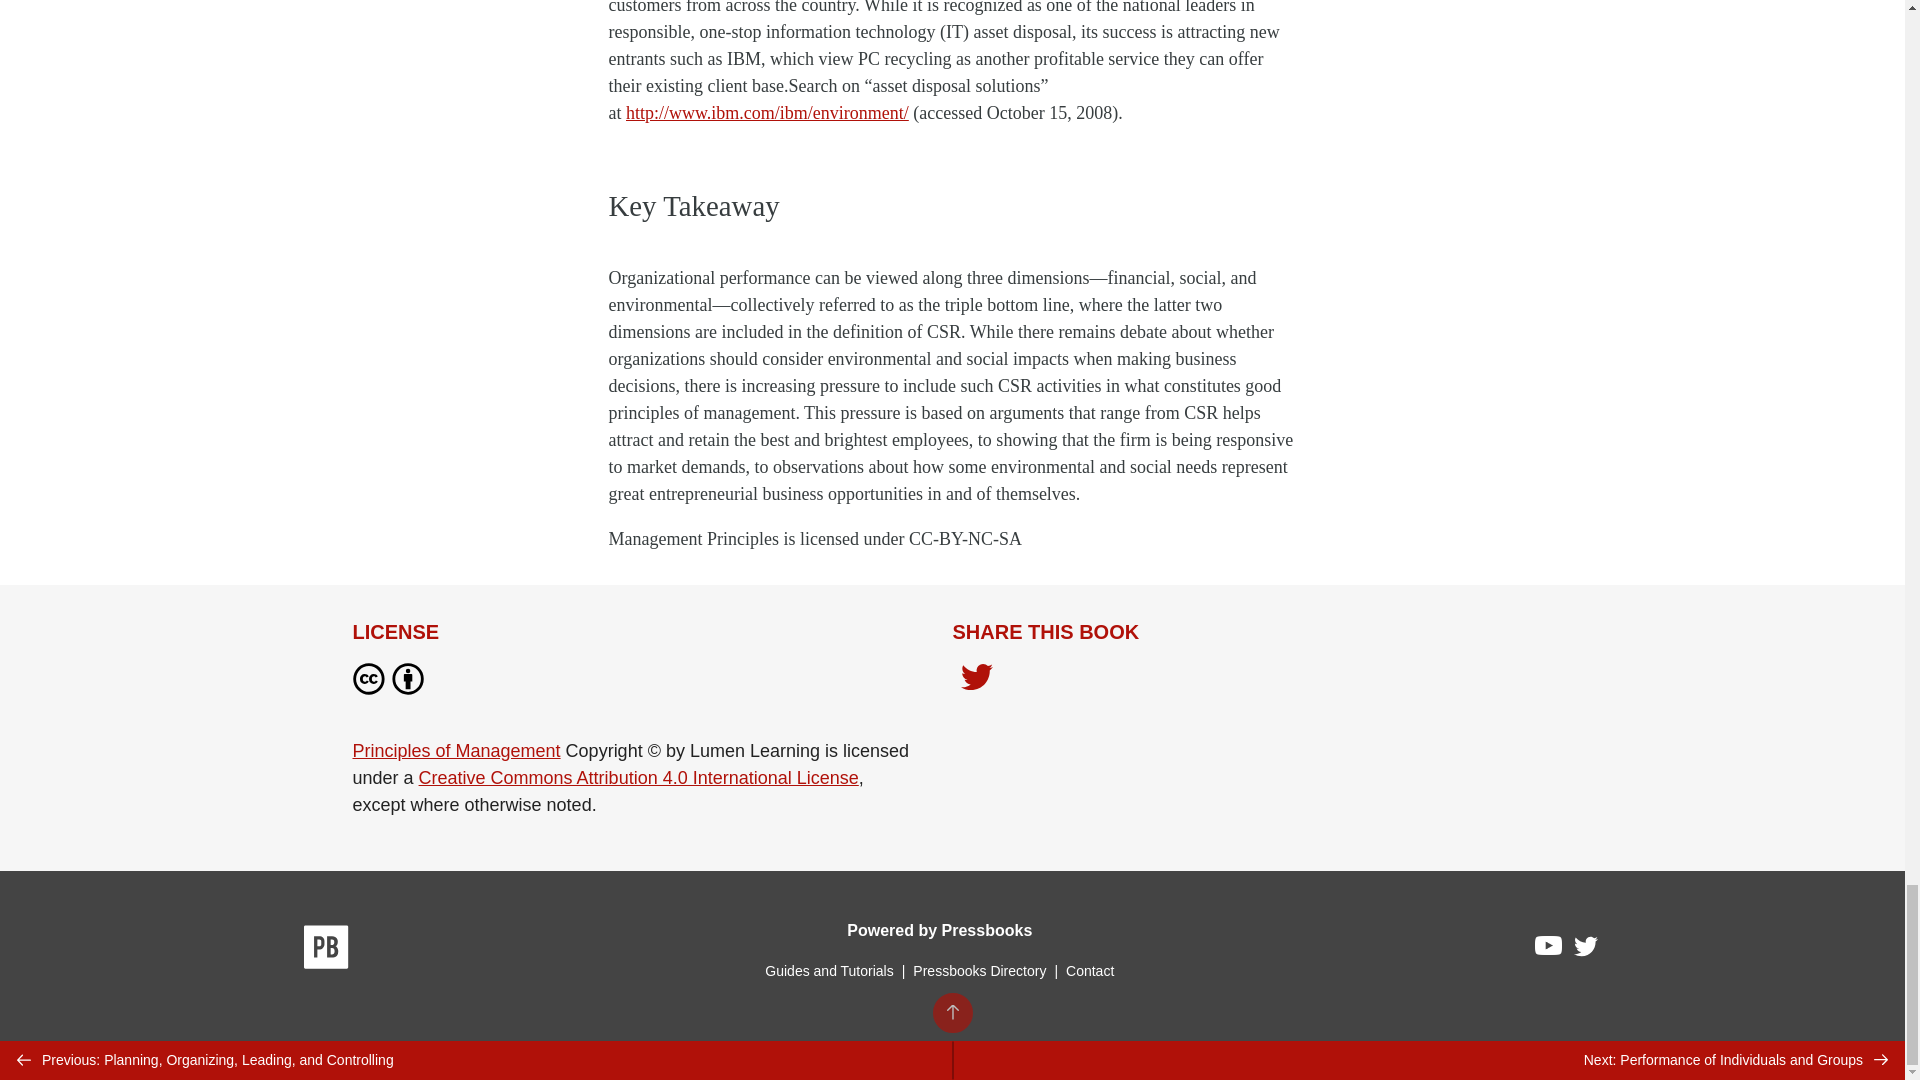  Describe the element at coordinates (1549, 950) in the screenshot. I see `Pressbooks on YouTube` at that location.